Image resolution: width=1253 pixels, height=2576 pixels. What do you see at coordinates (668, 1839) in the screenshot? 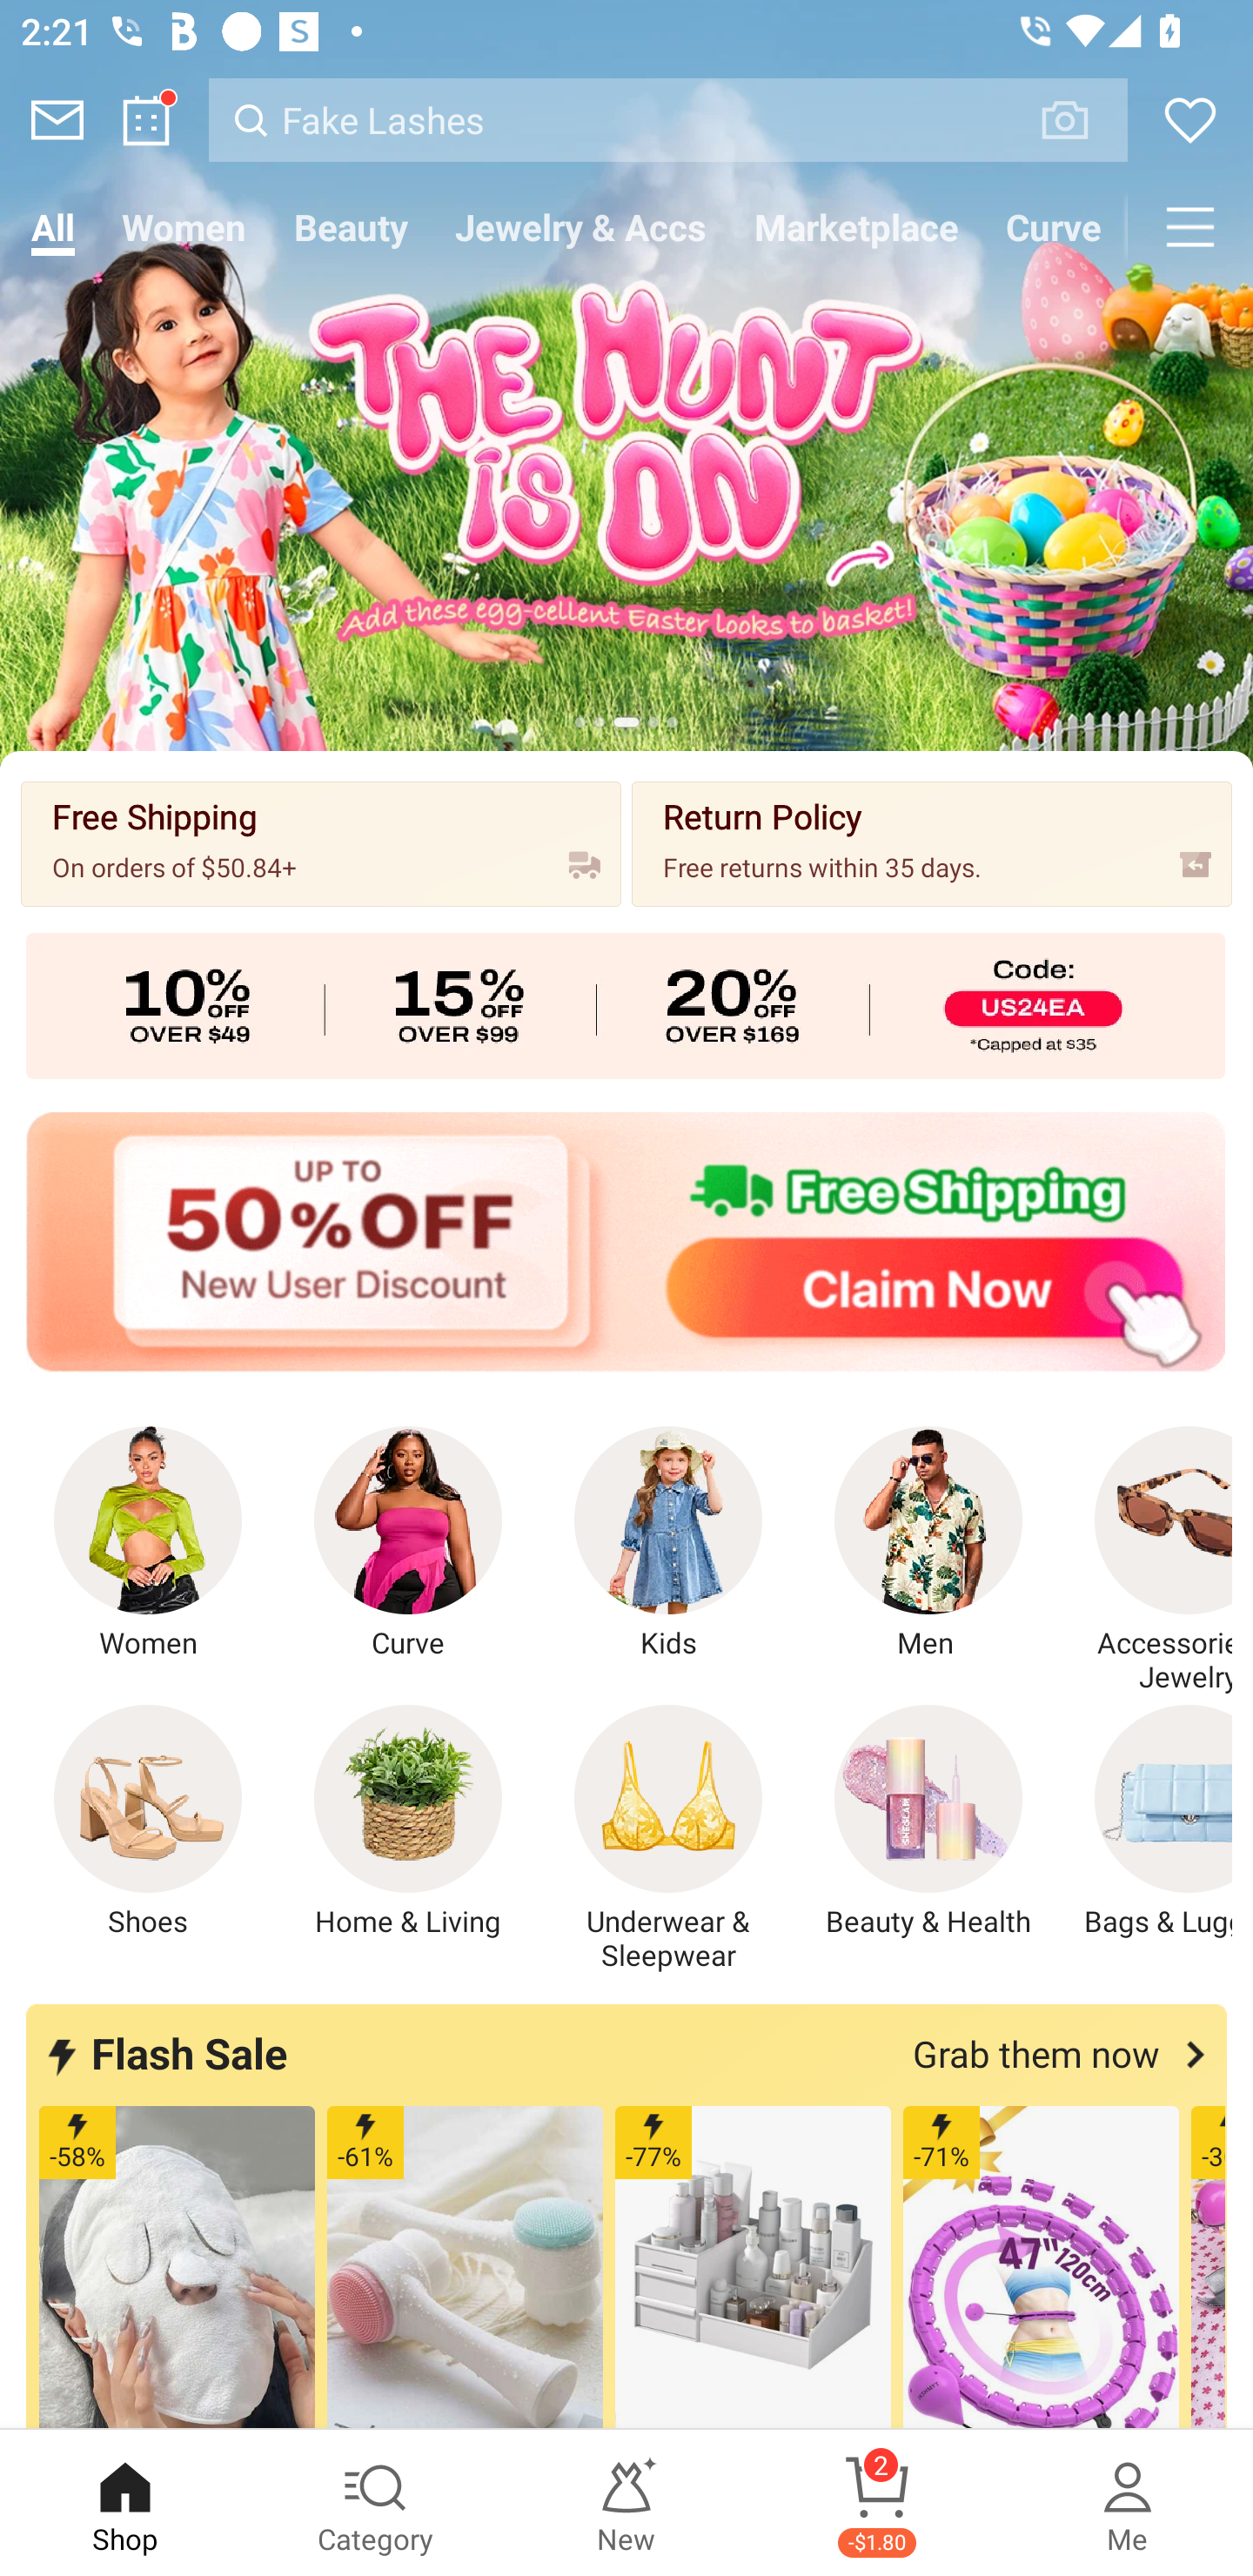
I see `Underwear & Sleepwear` at bounding box center [668, 1839].